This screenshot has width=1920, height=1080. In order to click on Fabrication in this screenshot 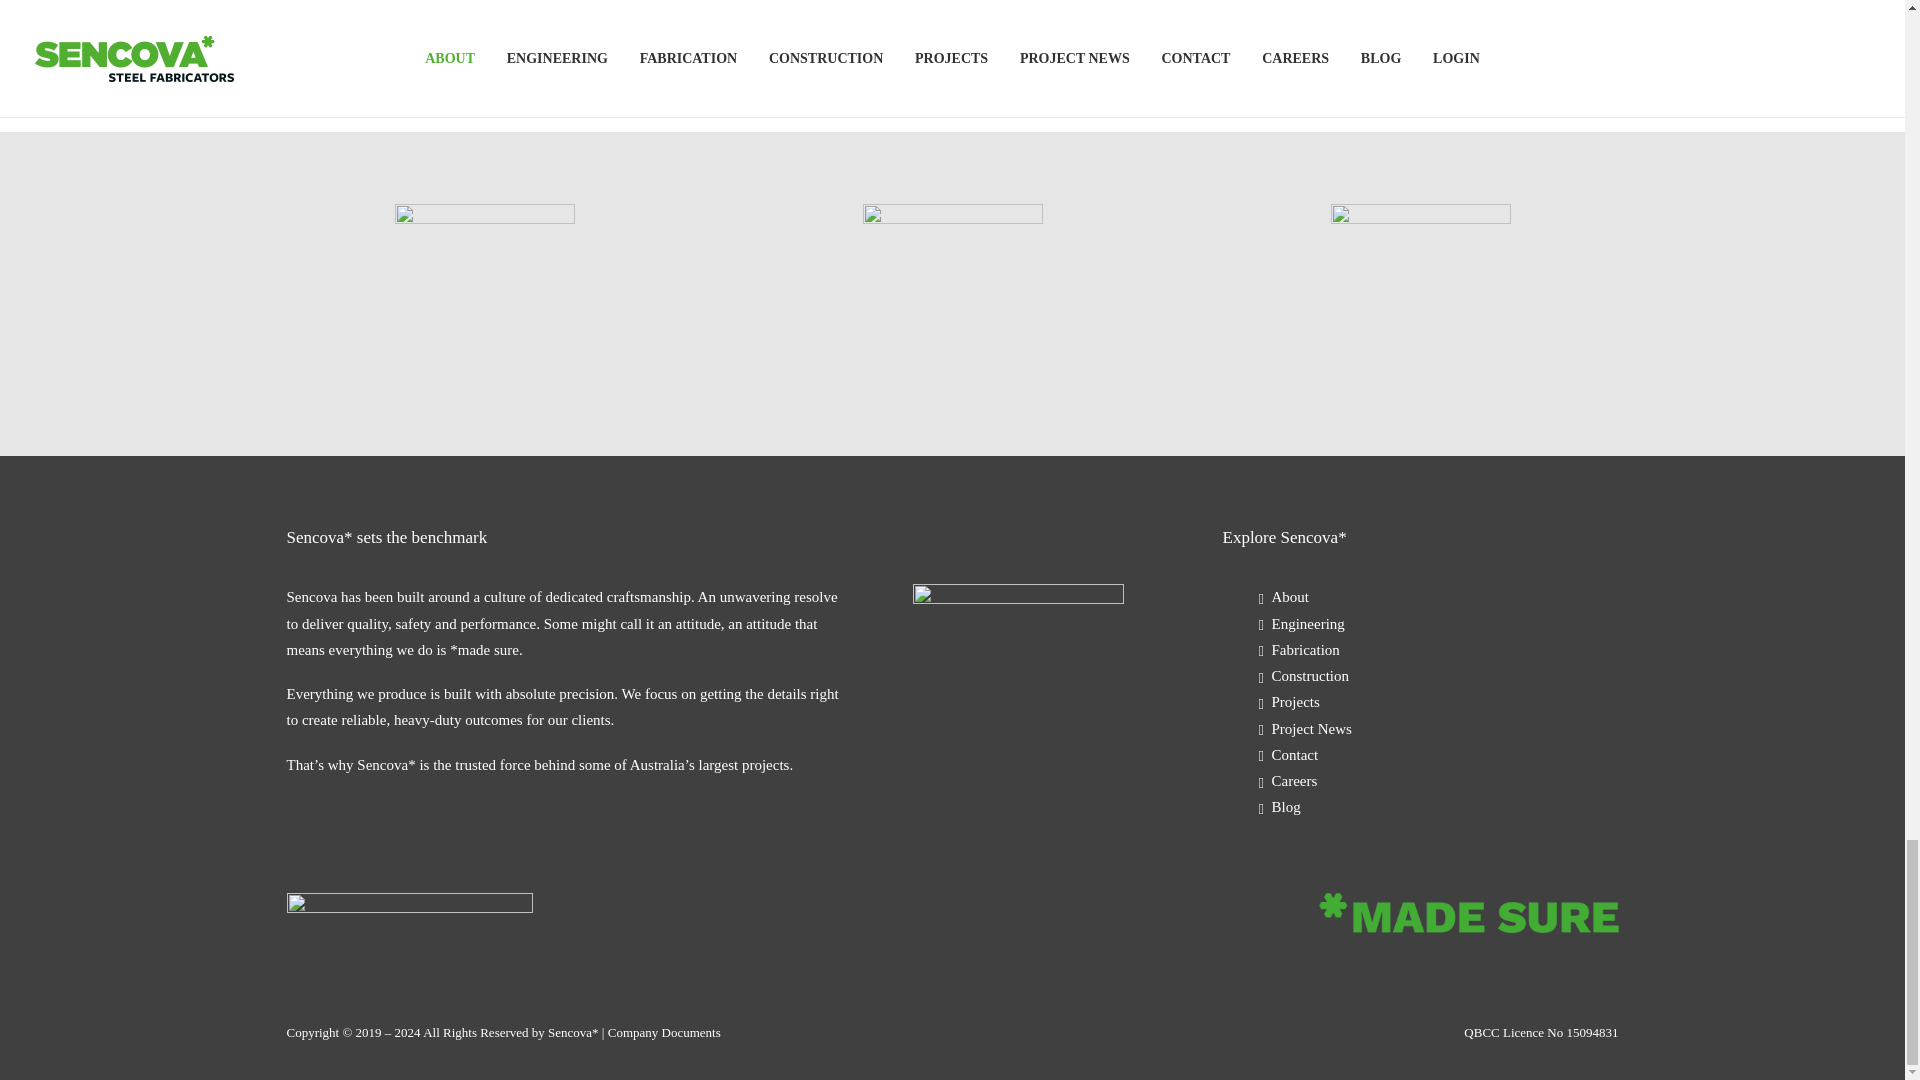, I will do `click(1304, 649)`.